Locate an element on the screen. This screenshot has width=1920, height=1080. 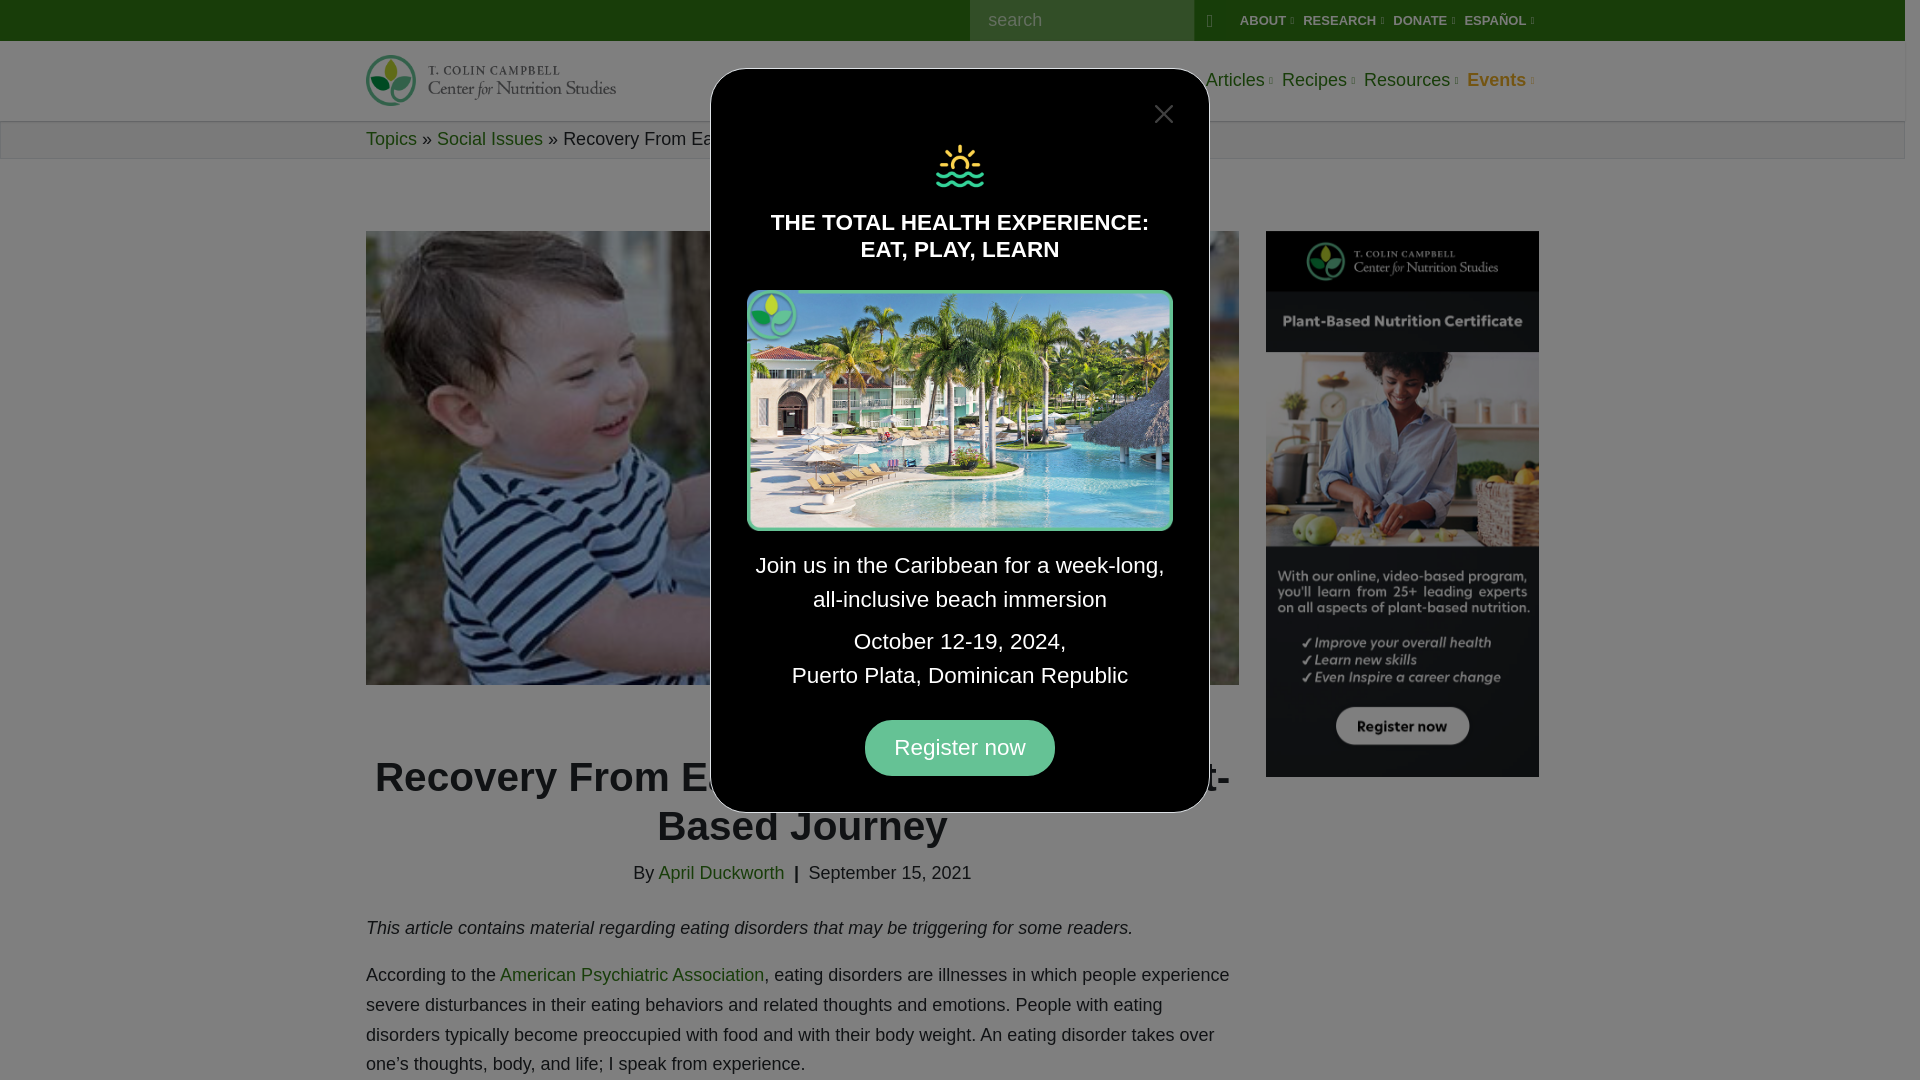
RESEARCH is located at coordinates (1344, 20).